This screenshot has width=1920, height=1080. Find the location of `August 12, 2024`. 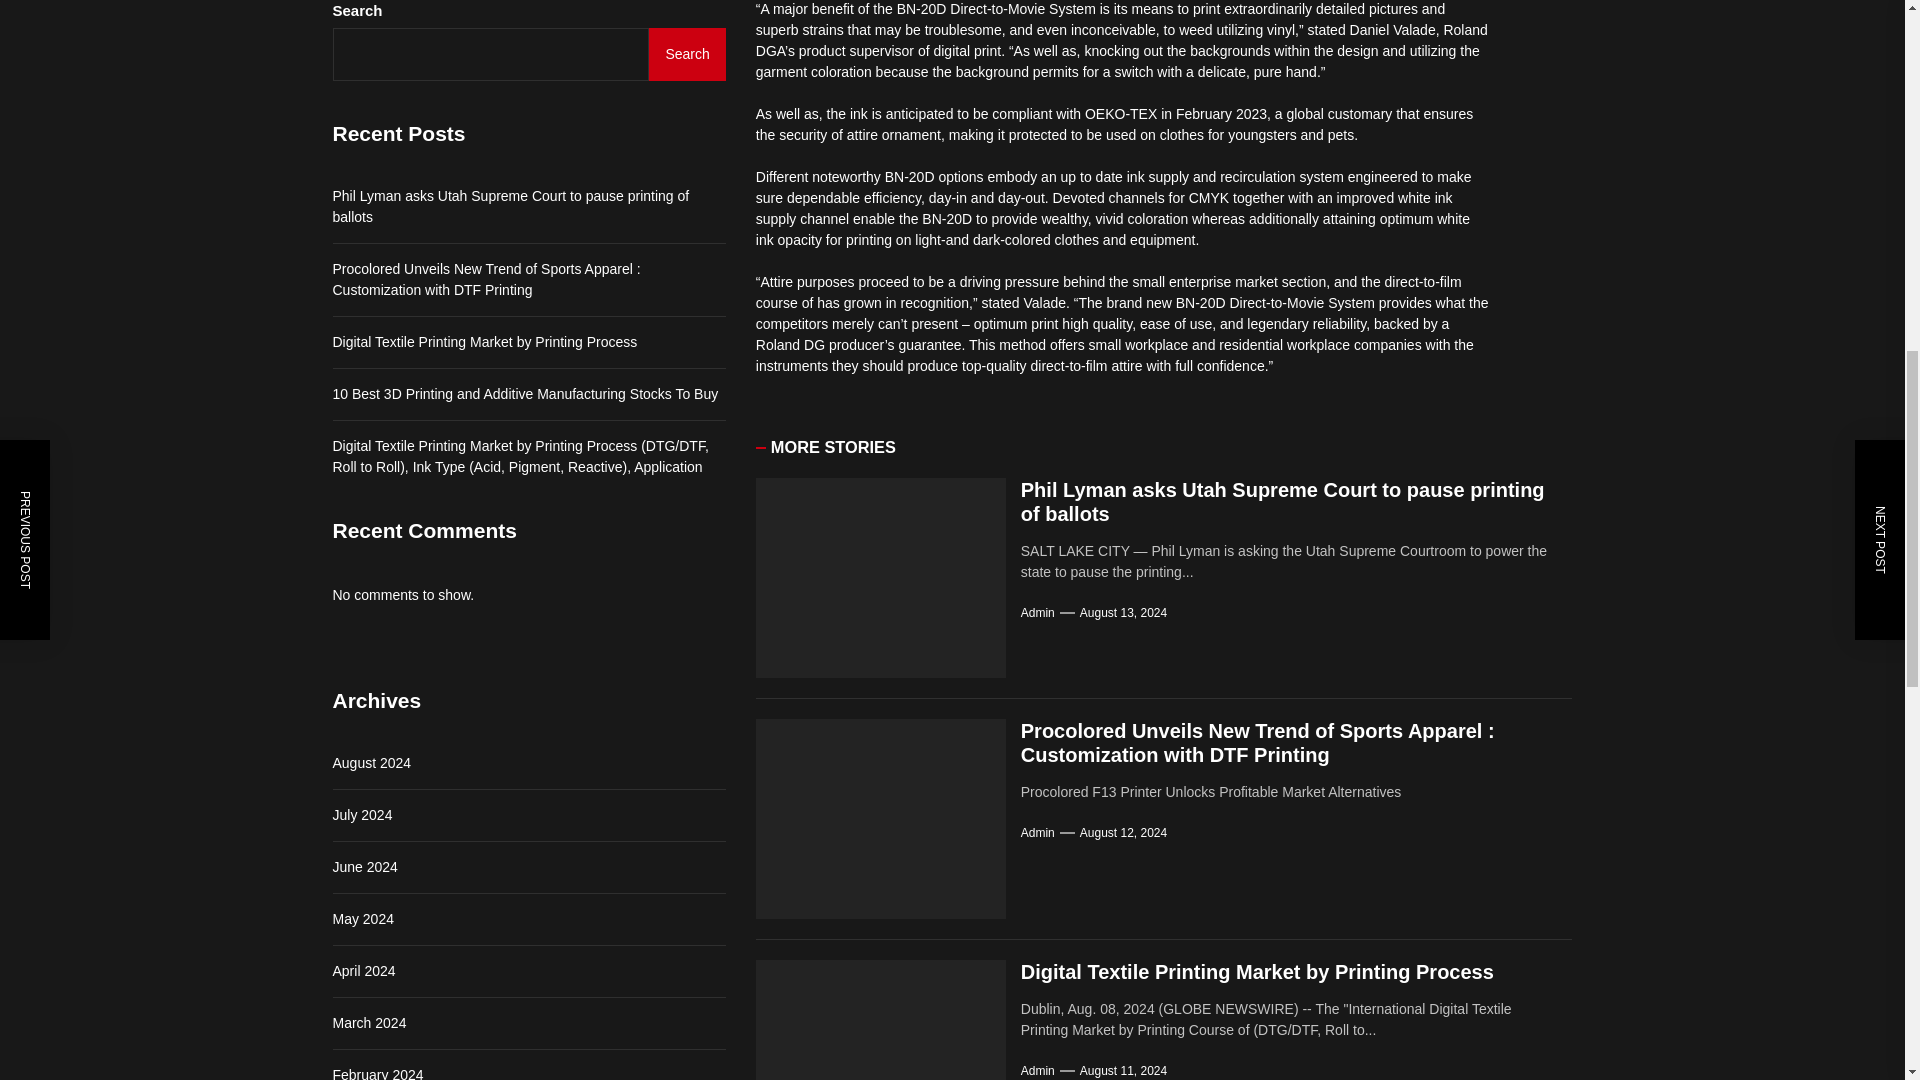

August 12, 2024 is located at coordinates (1123, 833).